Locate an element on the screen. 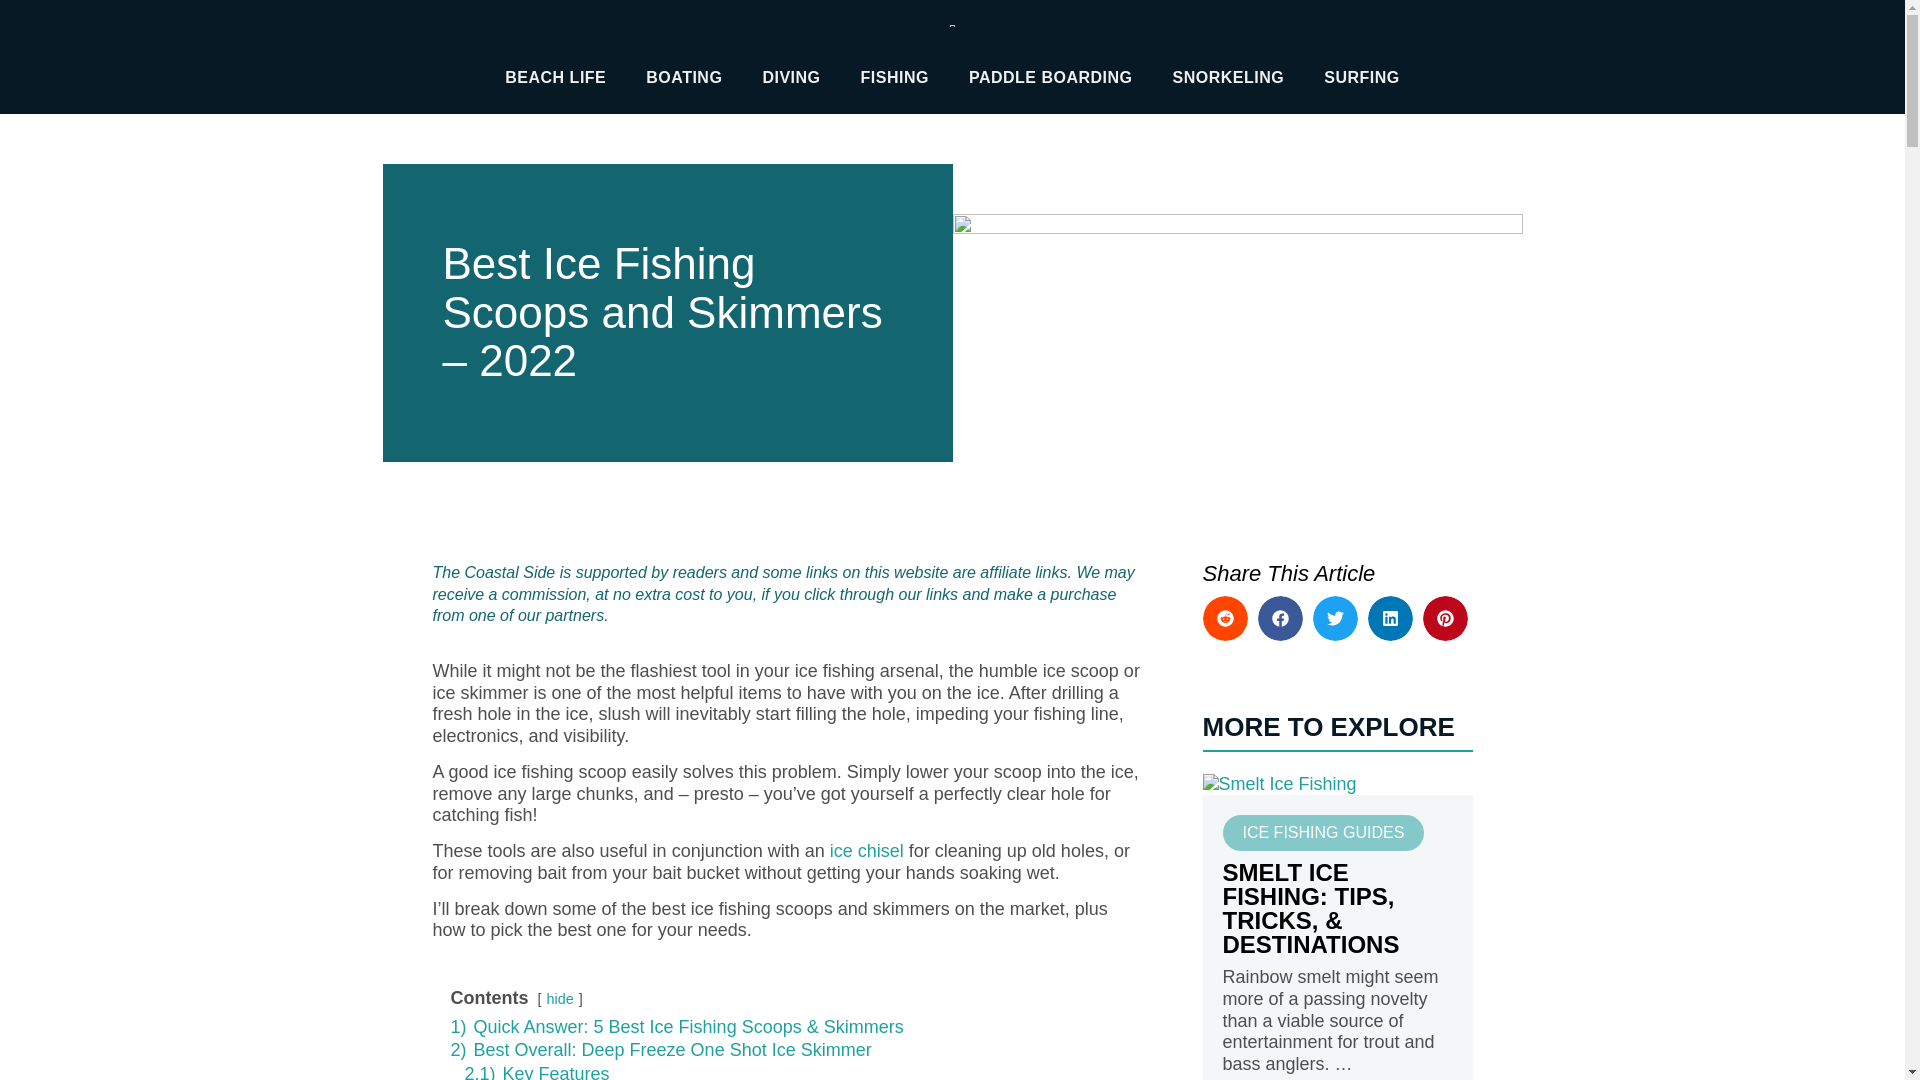 This screenshot has width=1920, height=1080. SURFING is located at coordinates (1362, 78).